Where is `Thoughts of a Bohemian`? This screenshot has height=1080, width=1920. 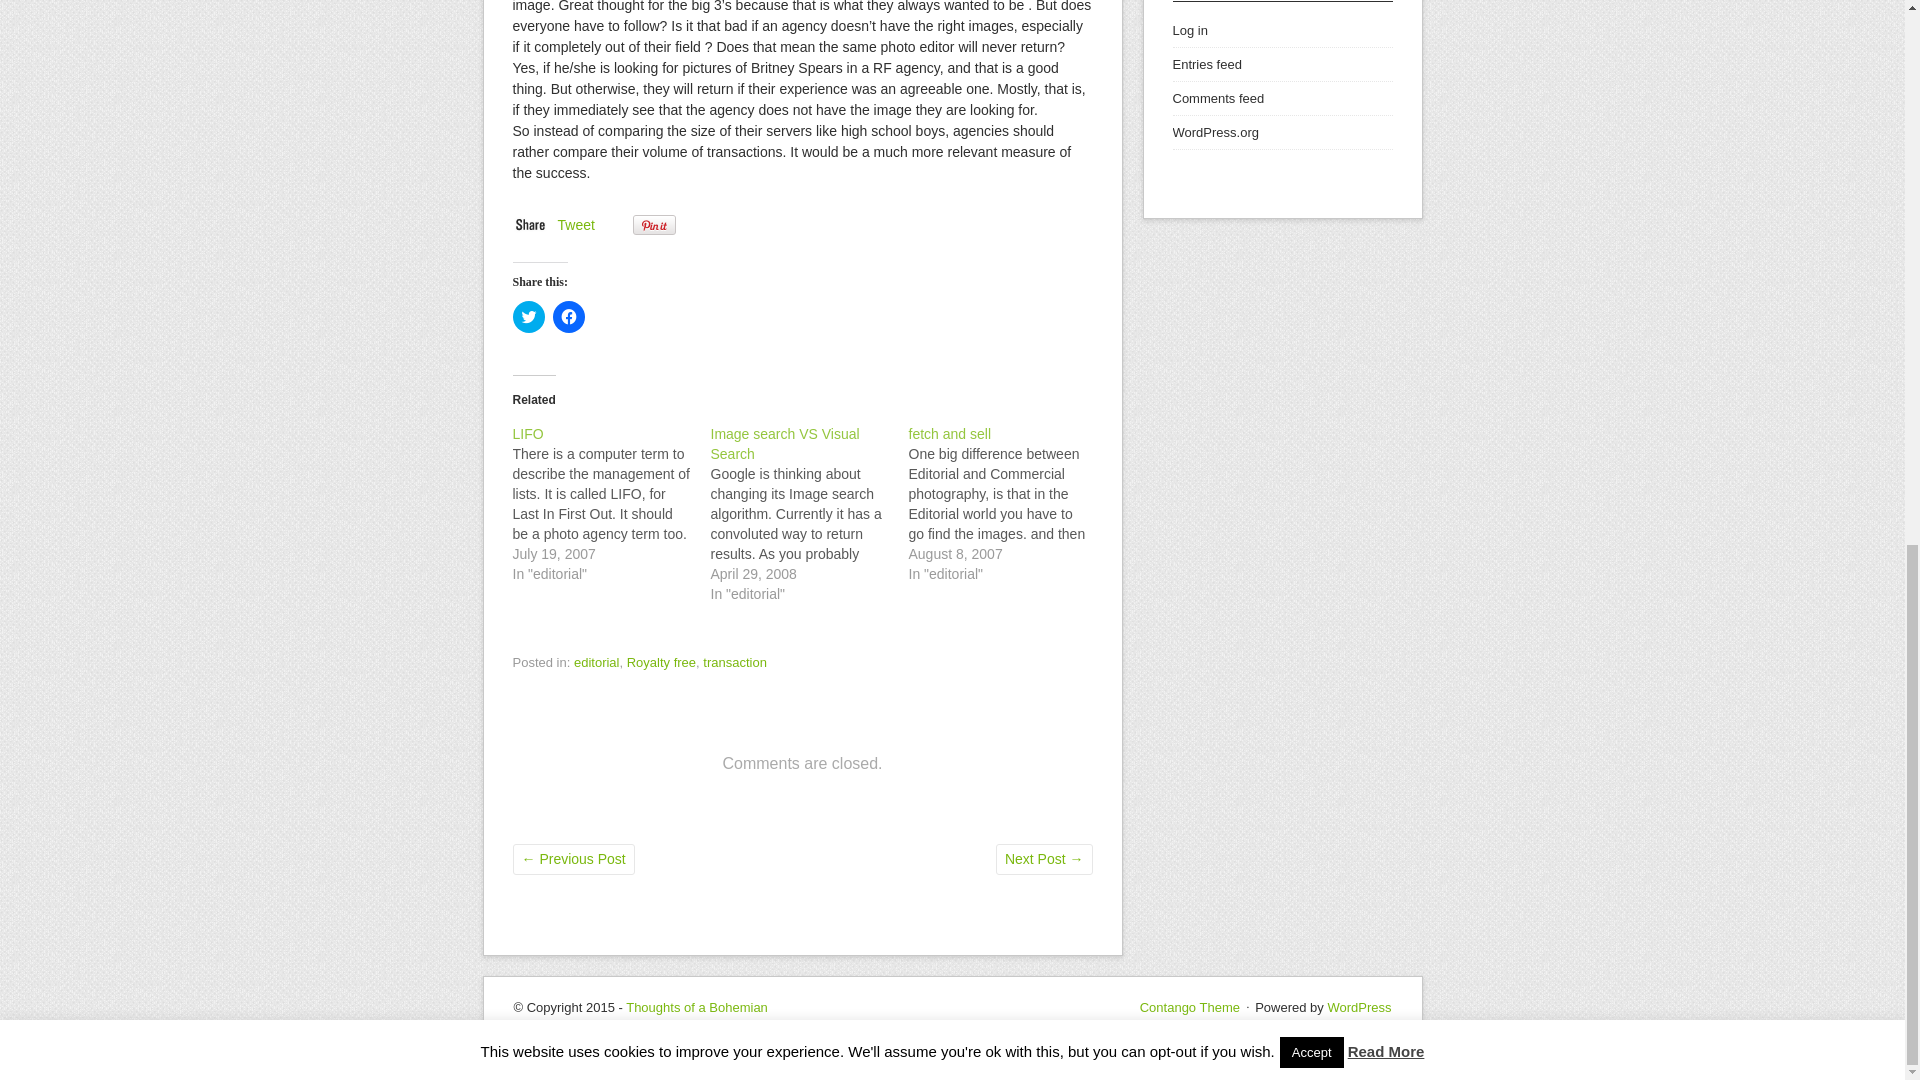 Thoughts of a Bohemian is located at coordinates (696, 1008).